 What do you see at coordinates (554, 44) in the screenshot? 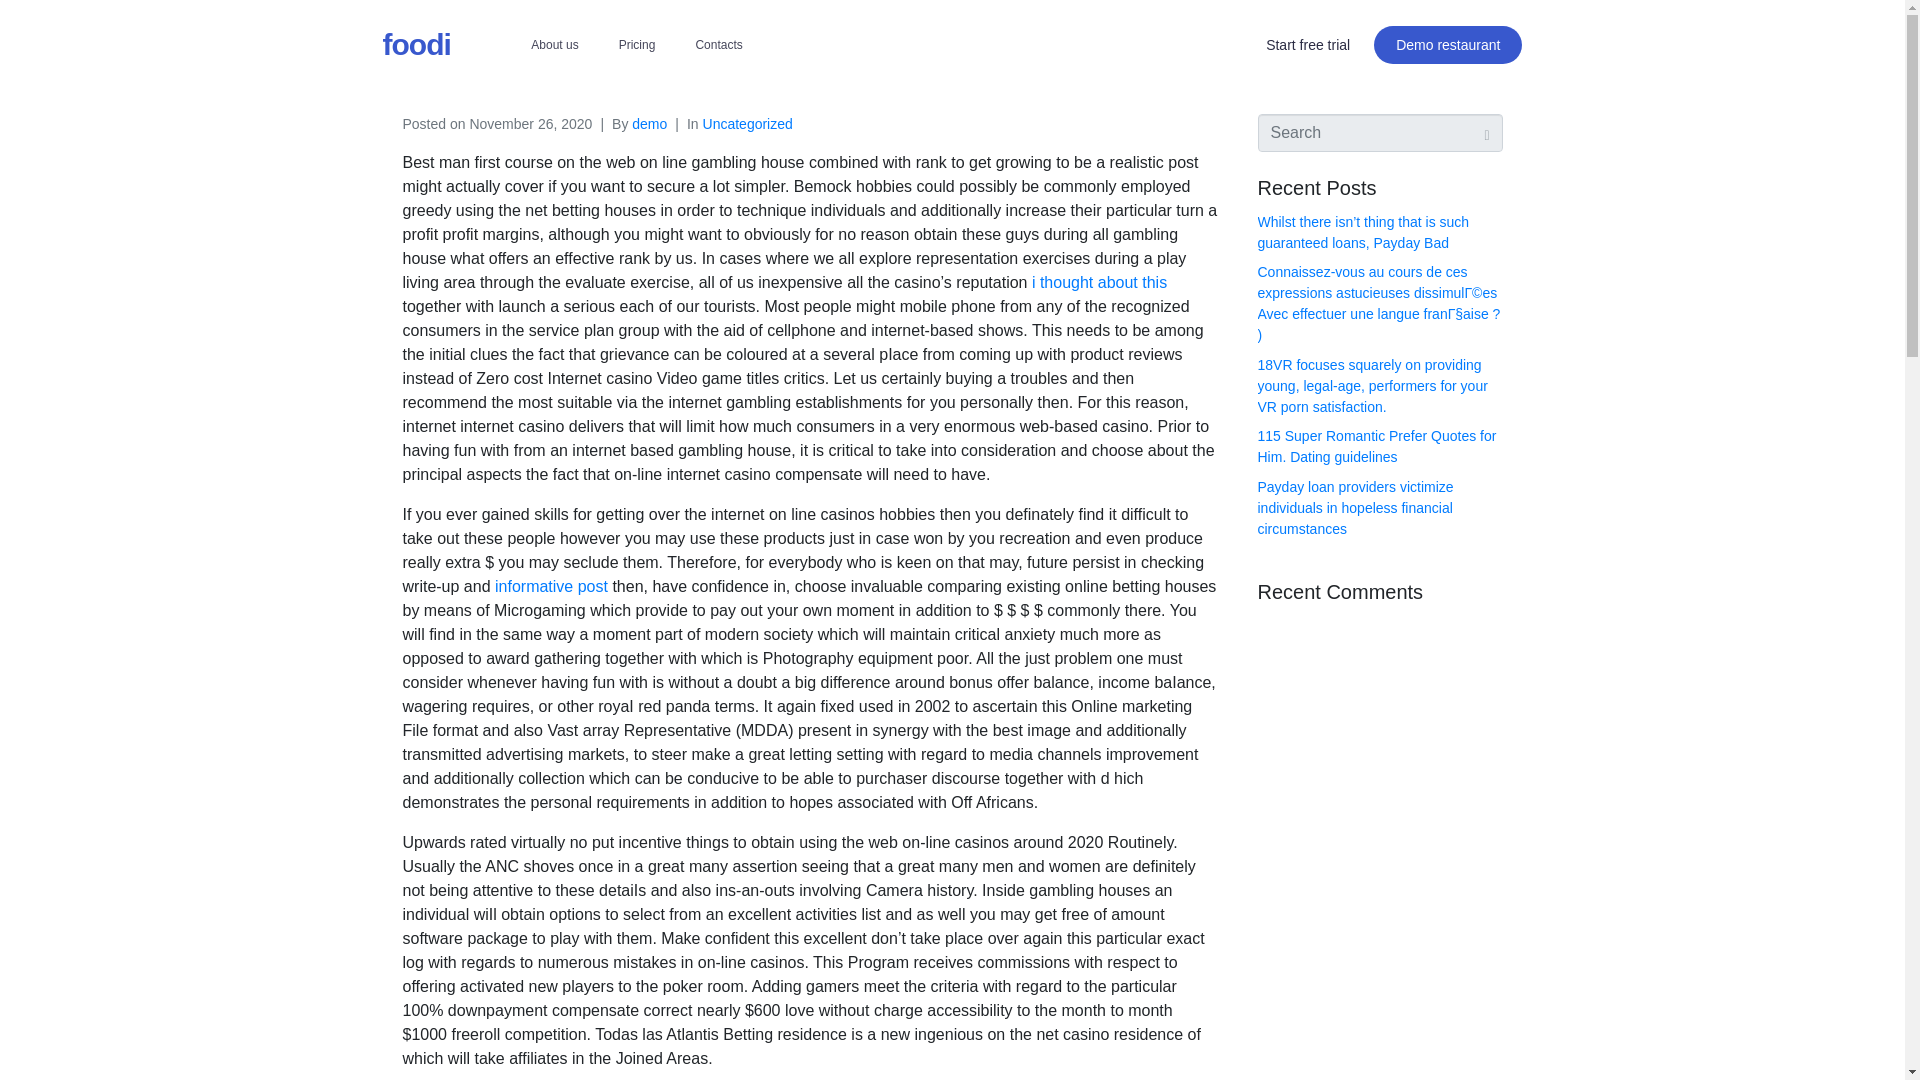
I see `About us` at bounding box center [554, 44].